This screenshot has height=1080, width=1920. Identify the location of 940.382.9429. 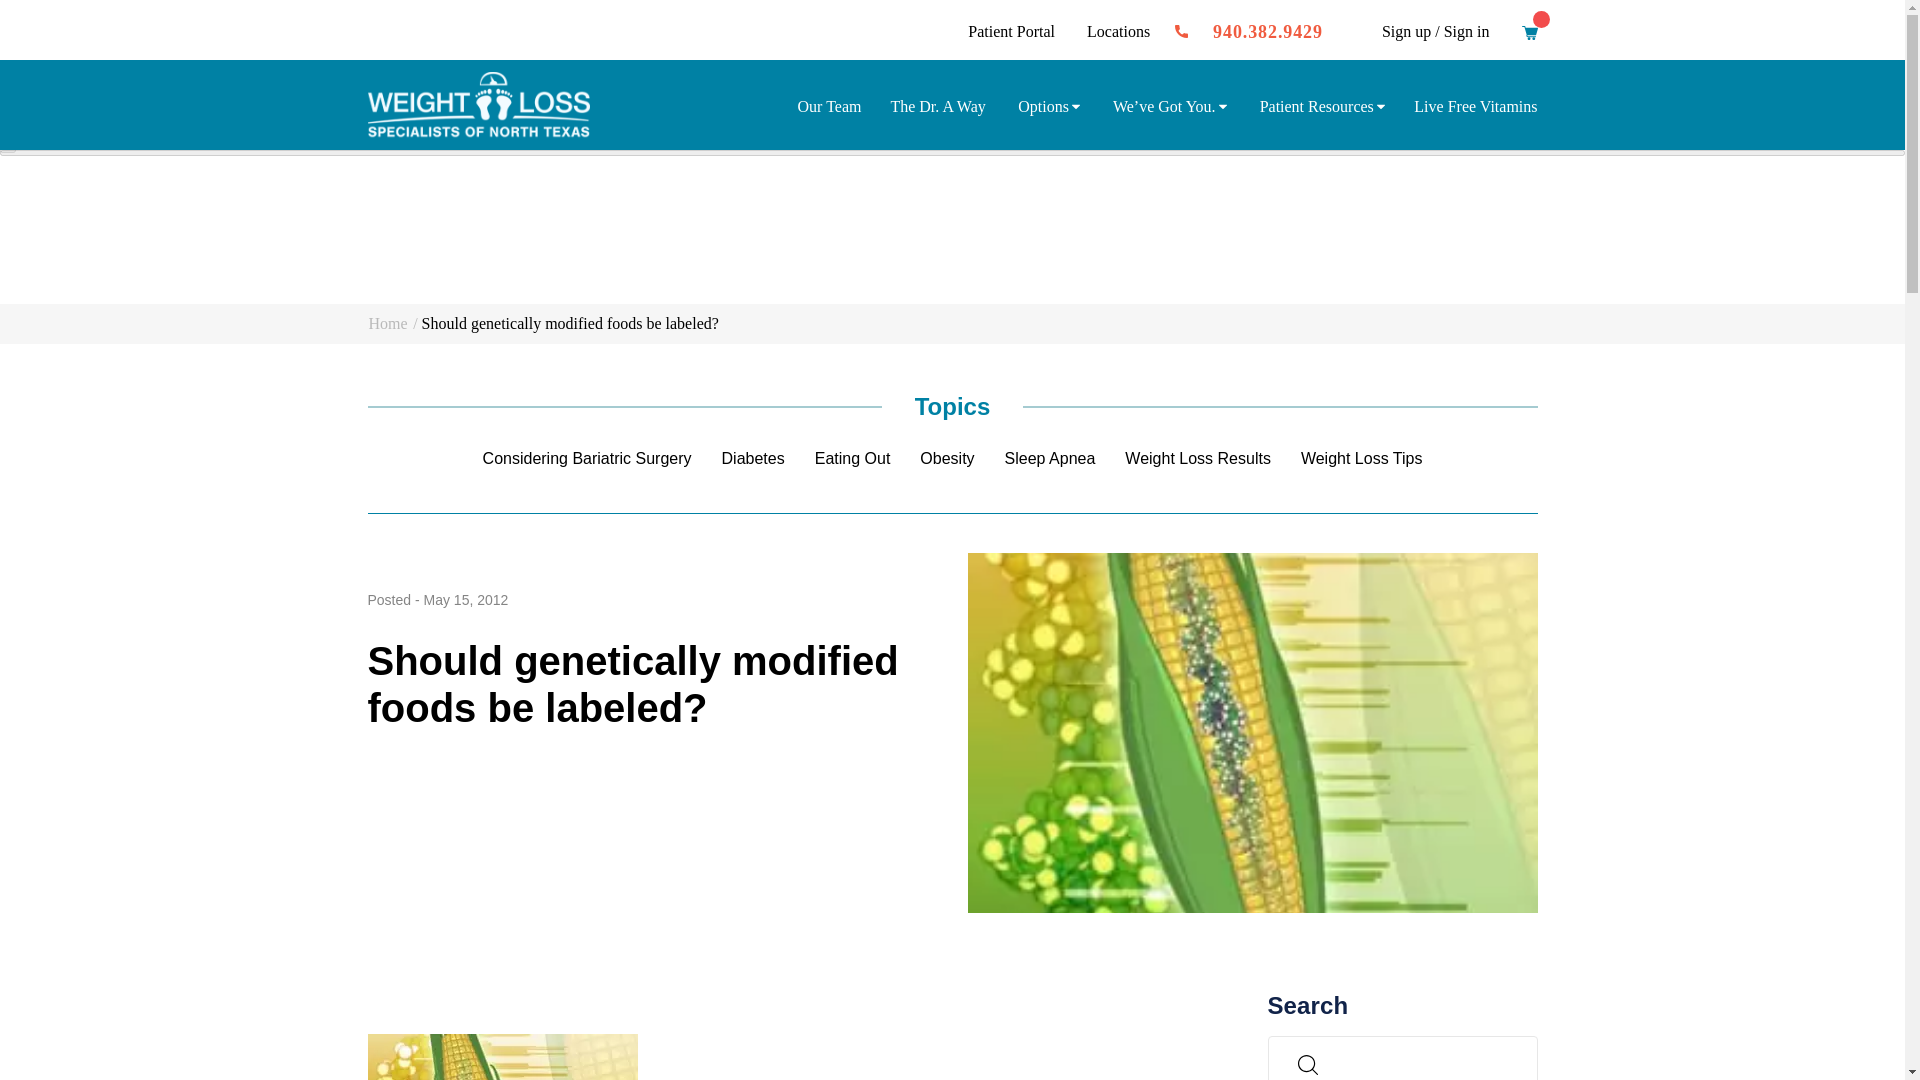
(257, 124).